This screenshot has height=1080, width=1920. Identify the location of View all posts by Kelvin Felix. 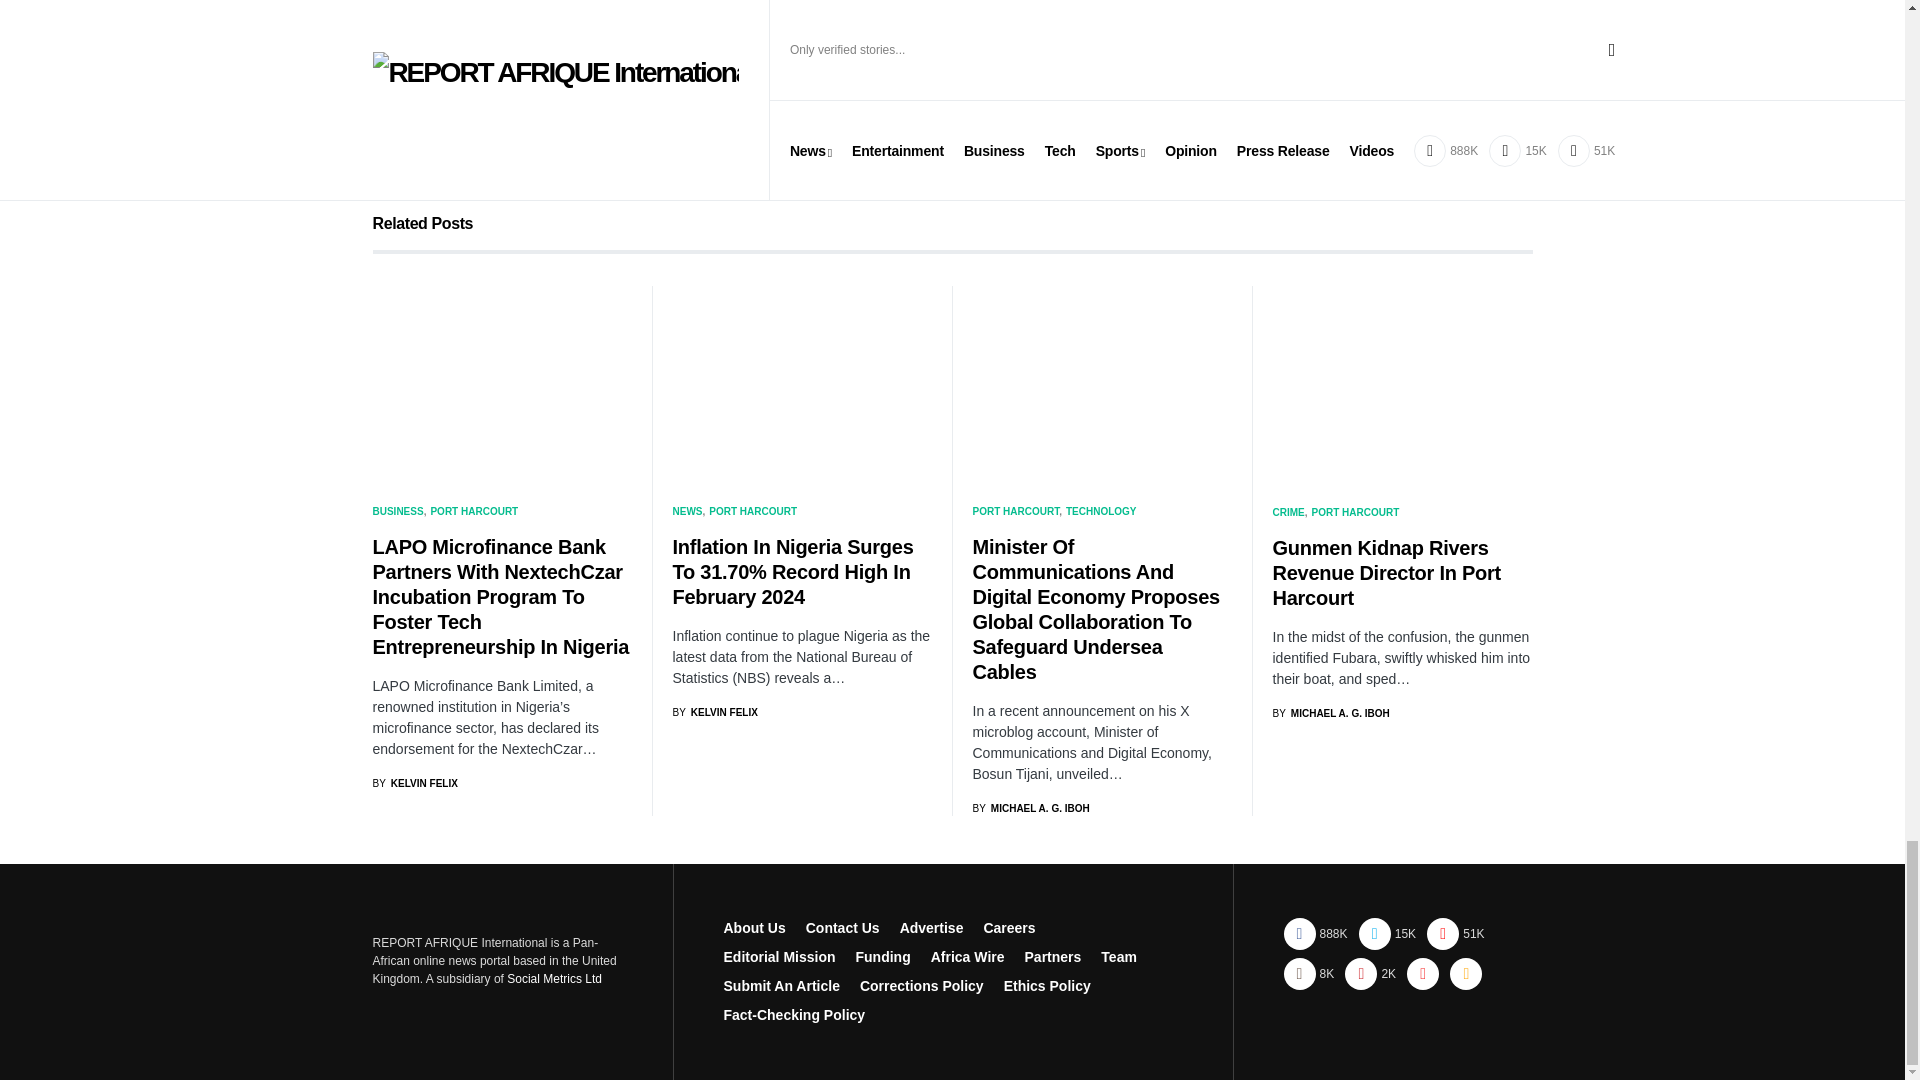
(714, 712).